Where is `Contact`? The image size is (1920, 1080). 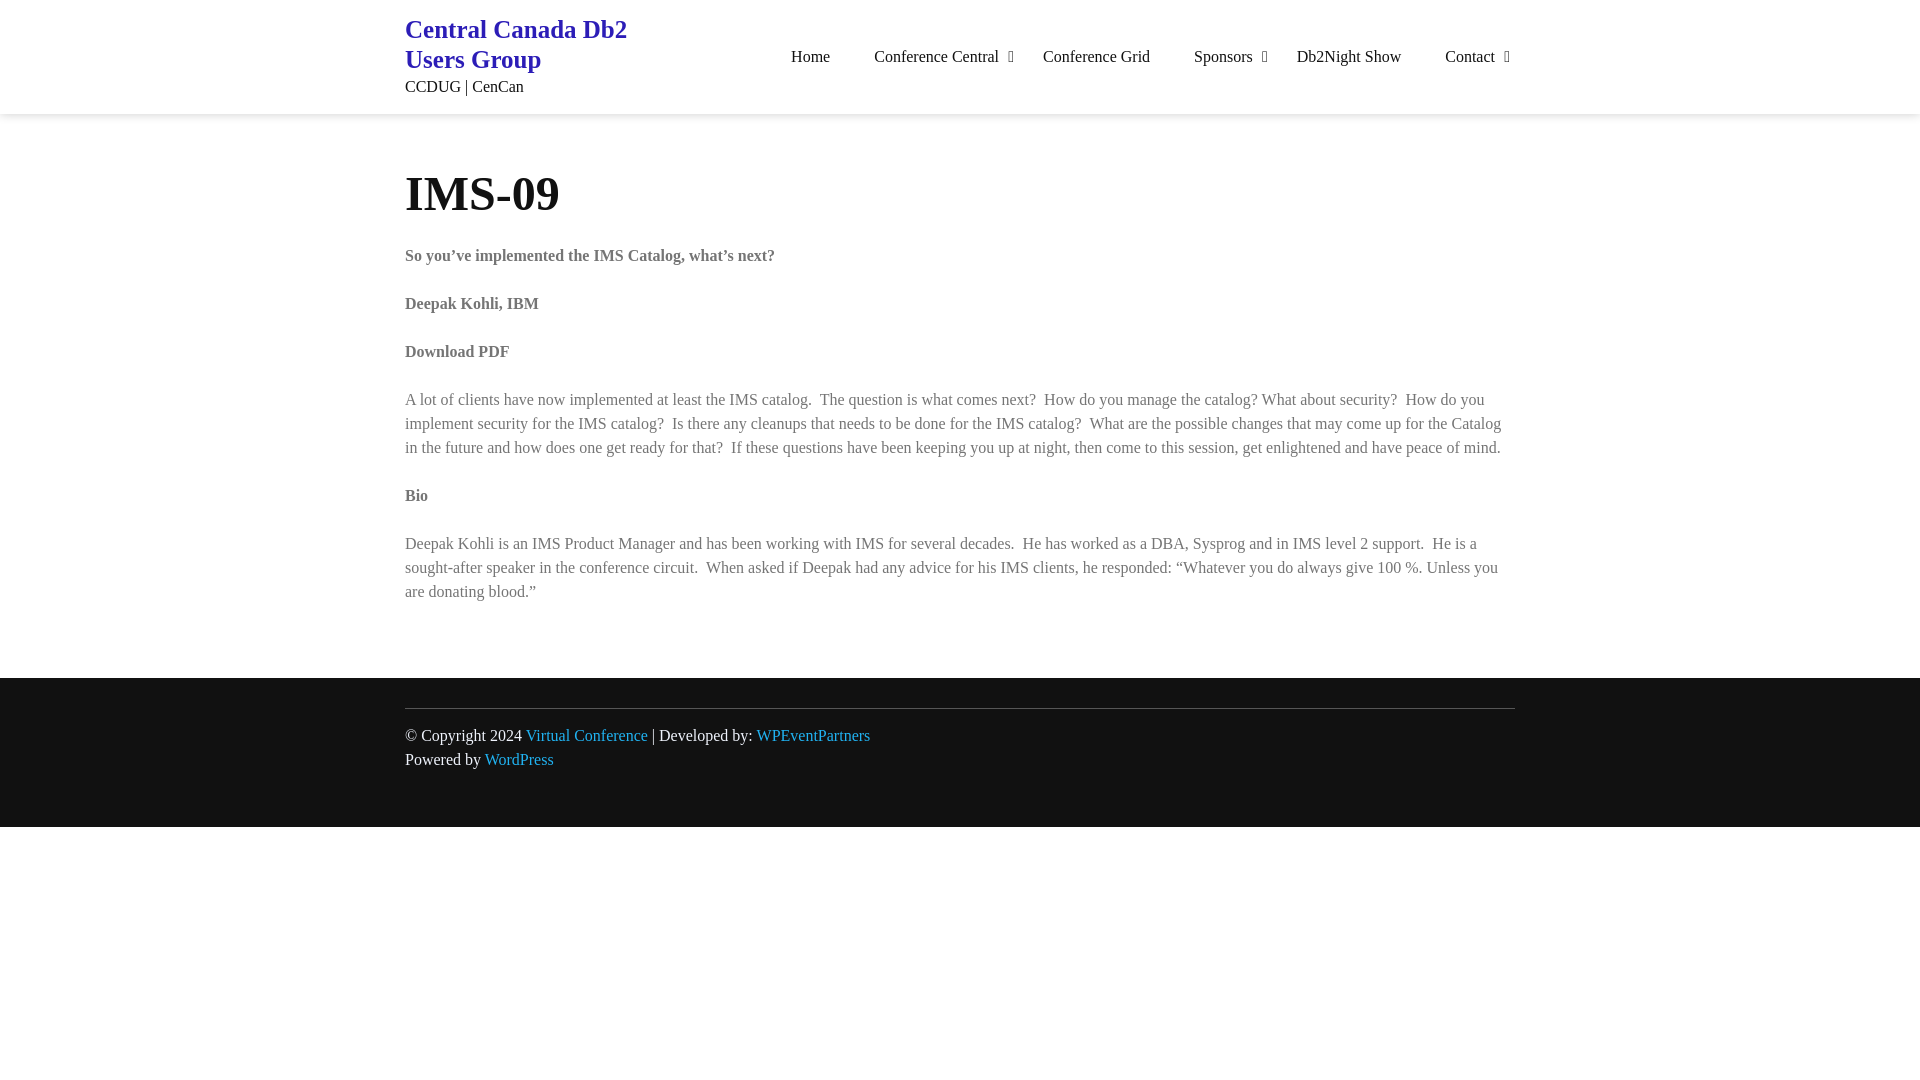 Contact is located at coordinates (1469, 56).